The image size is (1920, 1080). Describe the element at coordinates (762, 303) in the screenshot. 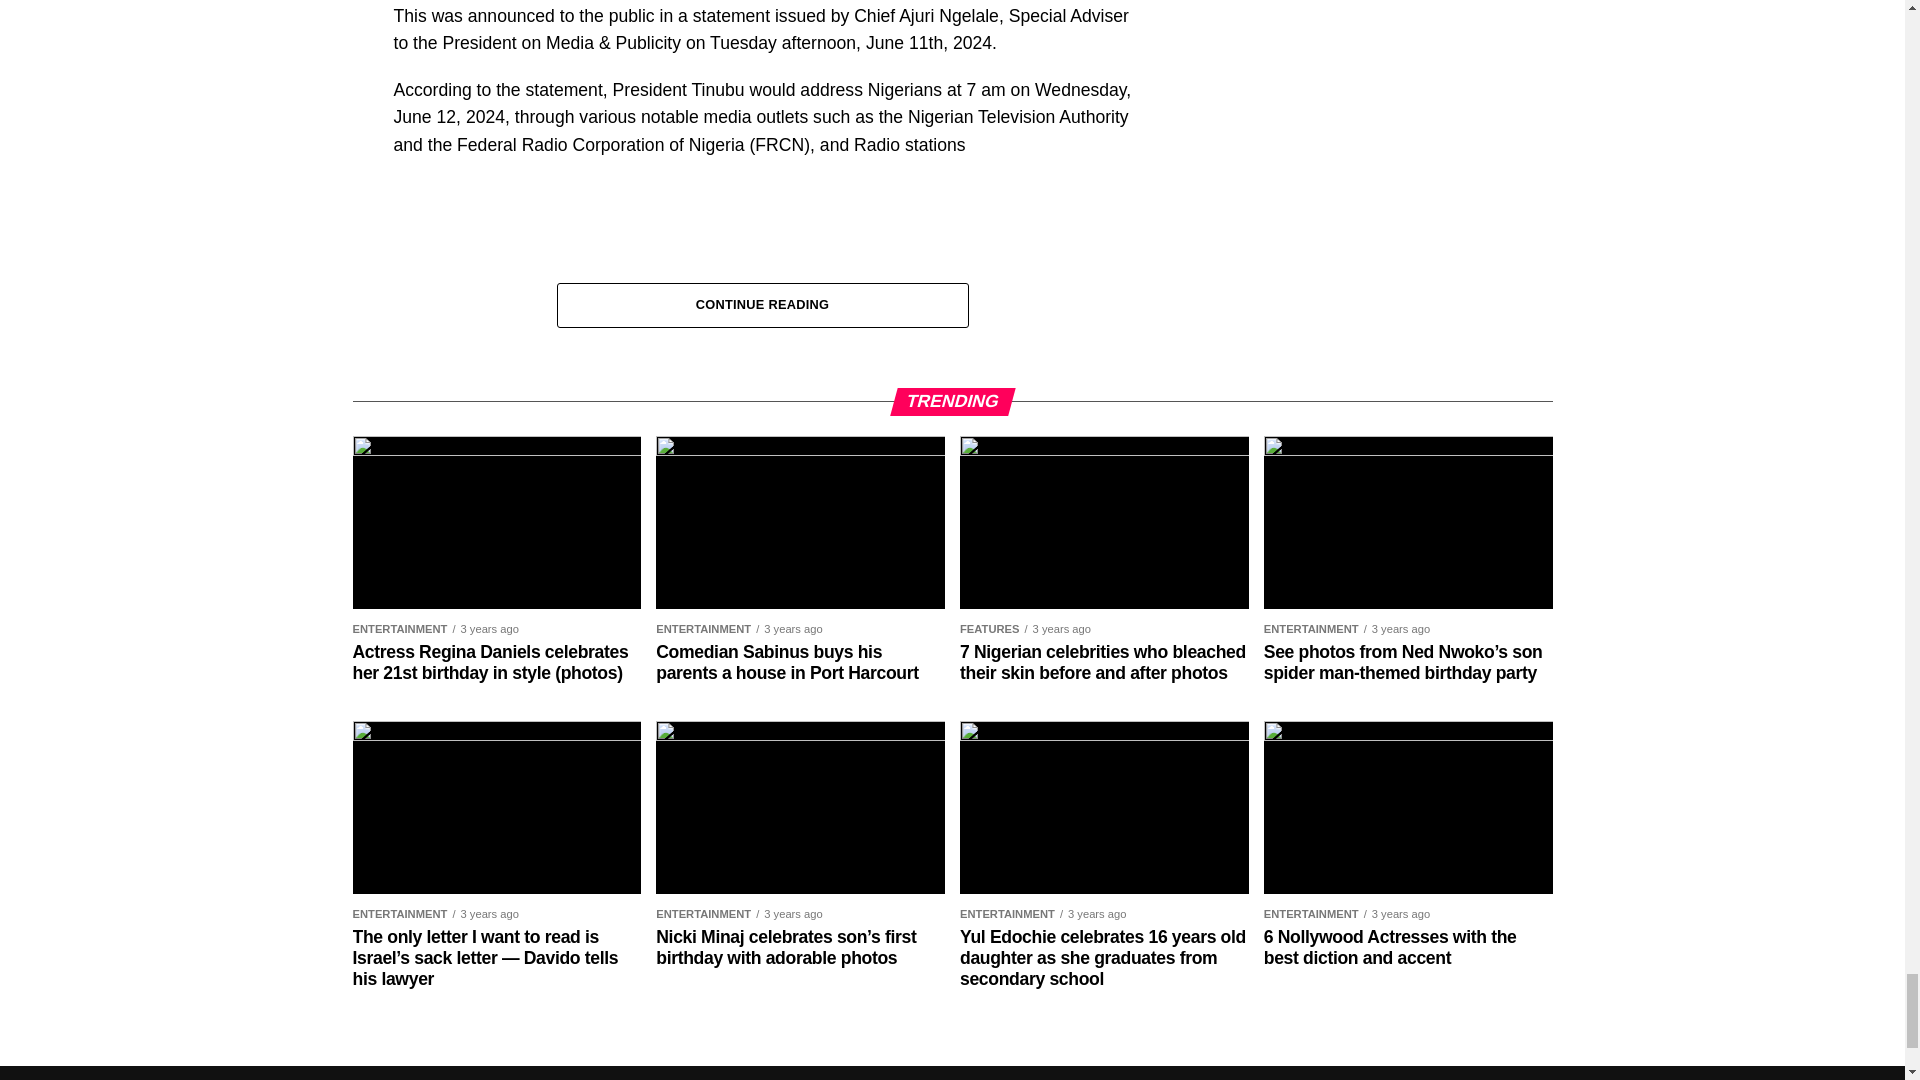

I see `CONTINUE READING` at that location.